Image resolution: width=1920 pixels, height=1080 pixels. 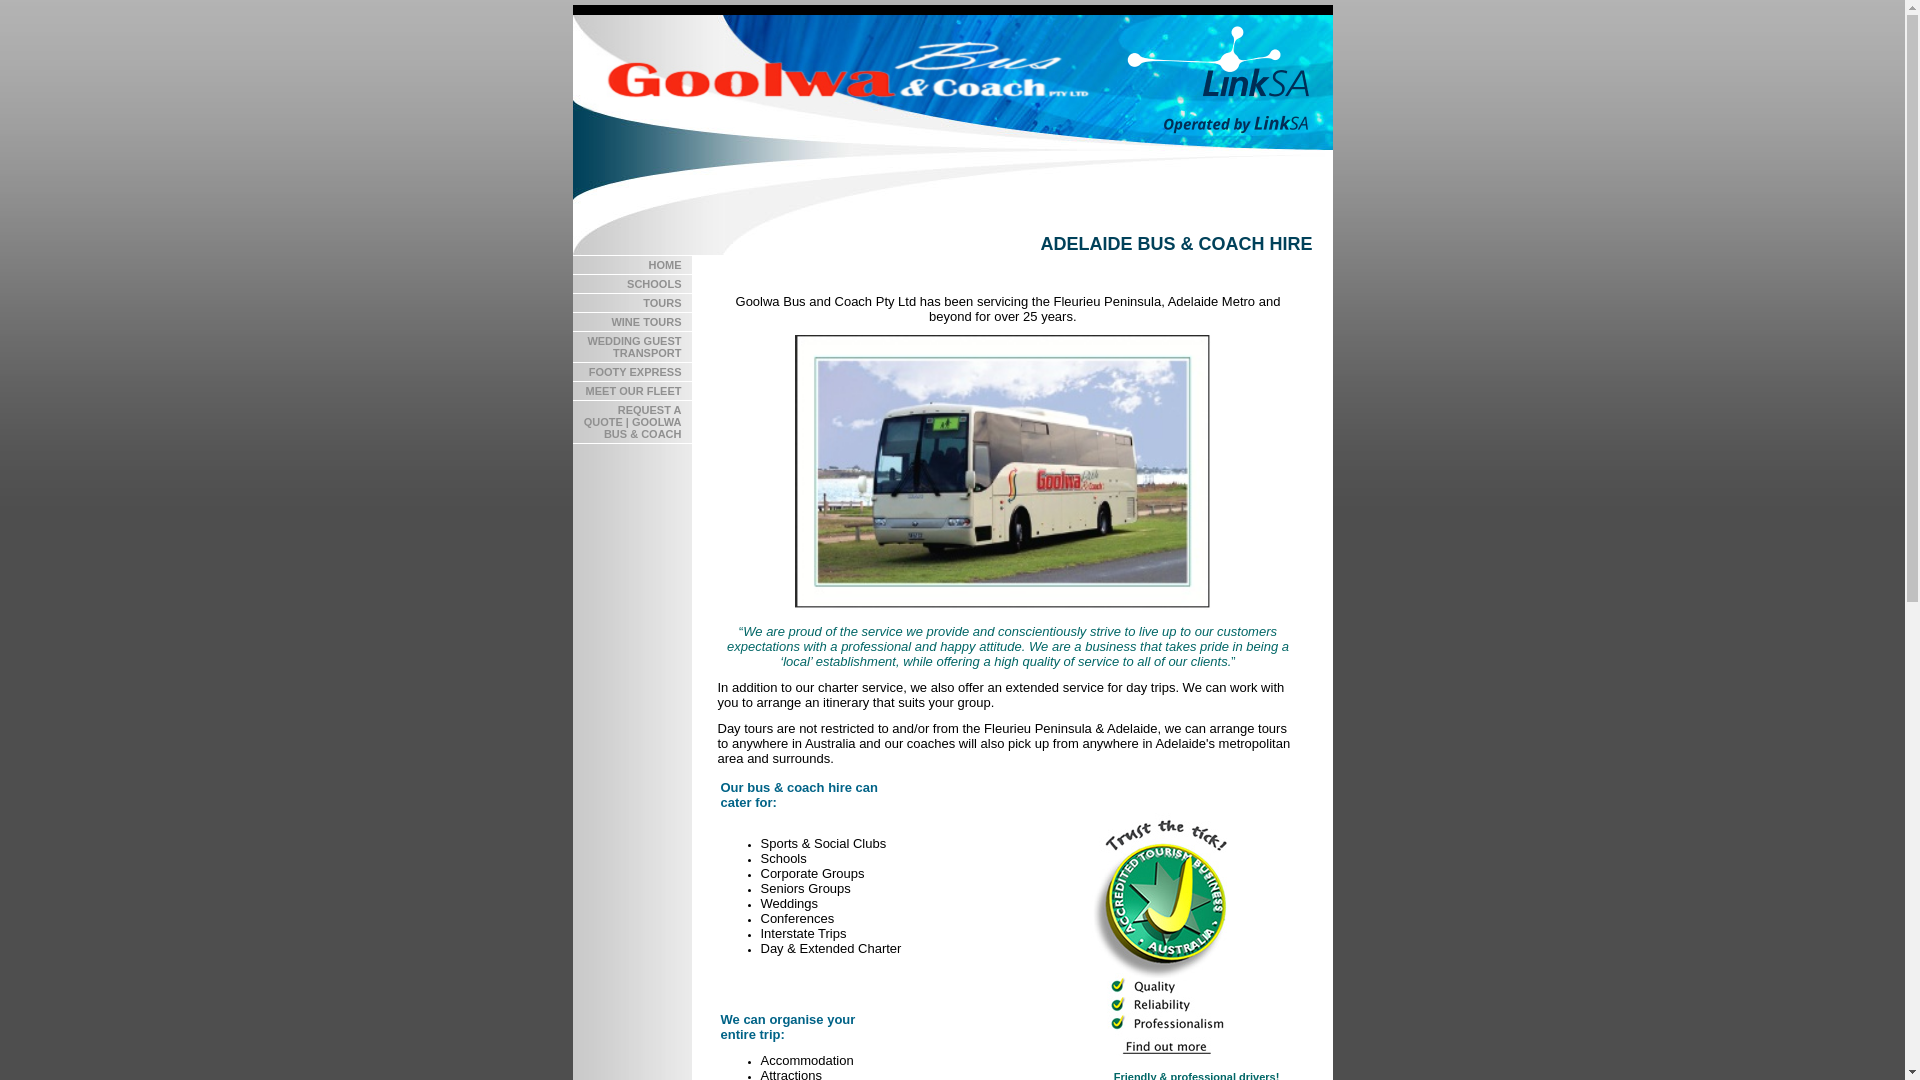 What do you see at coordinates (632, 348) in the screenshot?
I see `WEDDING GUEST TRANSPORT` at bounding box center [632, 348].